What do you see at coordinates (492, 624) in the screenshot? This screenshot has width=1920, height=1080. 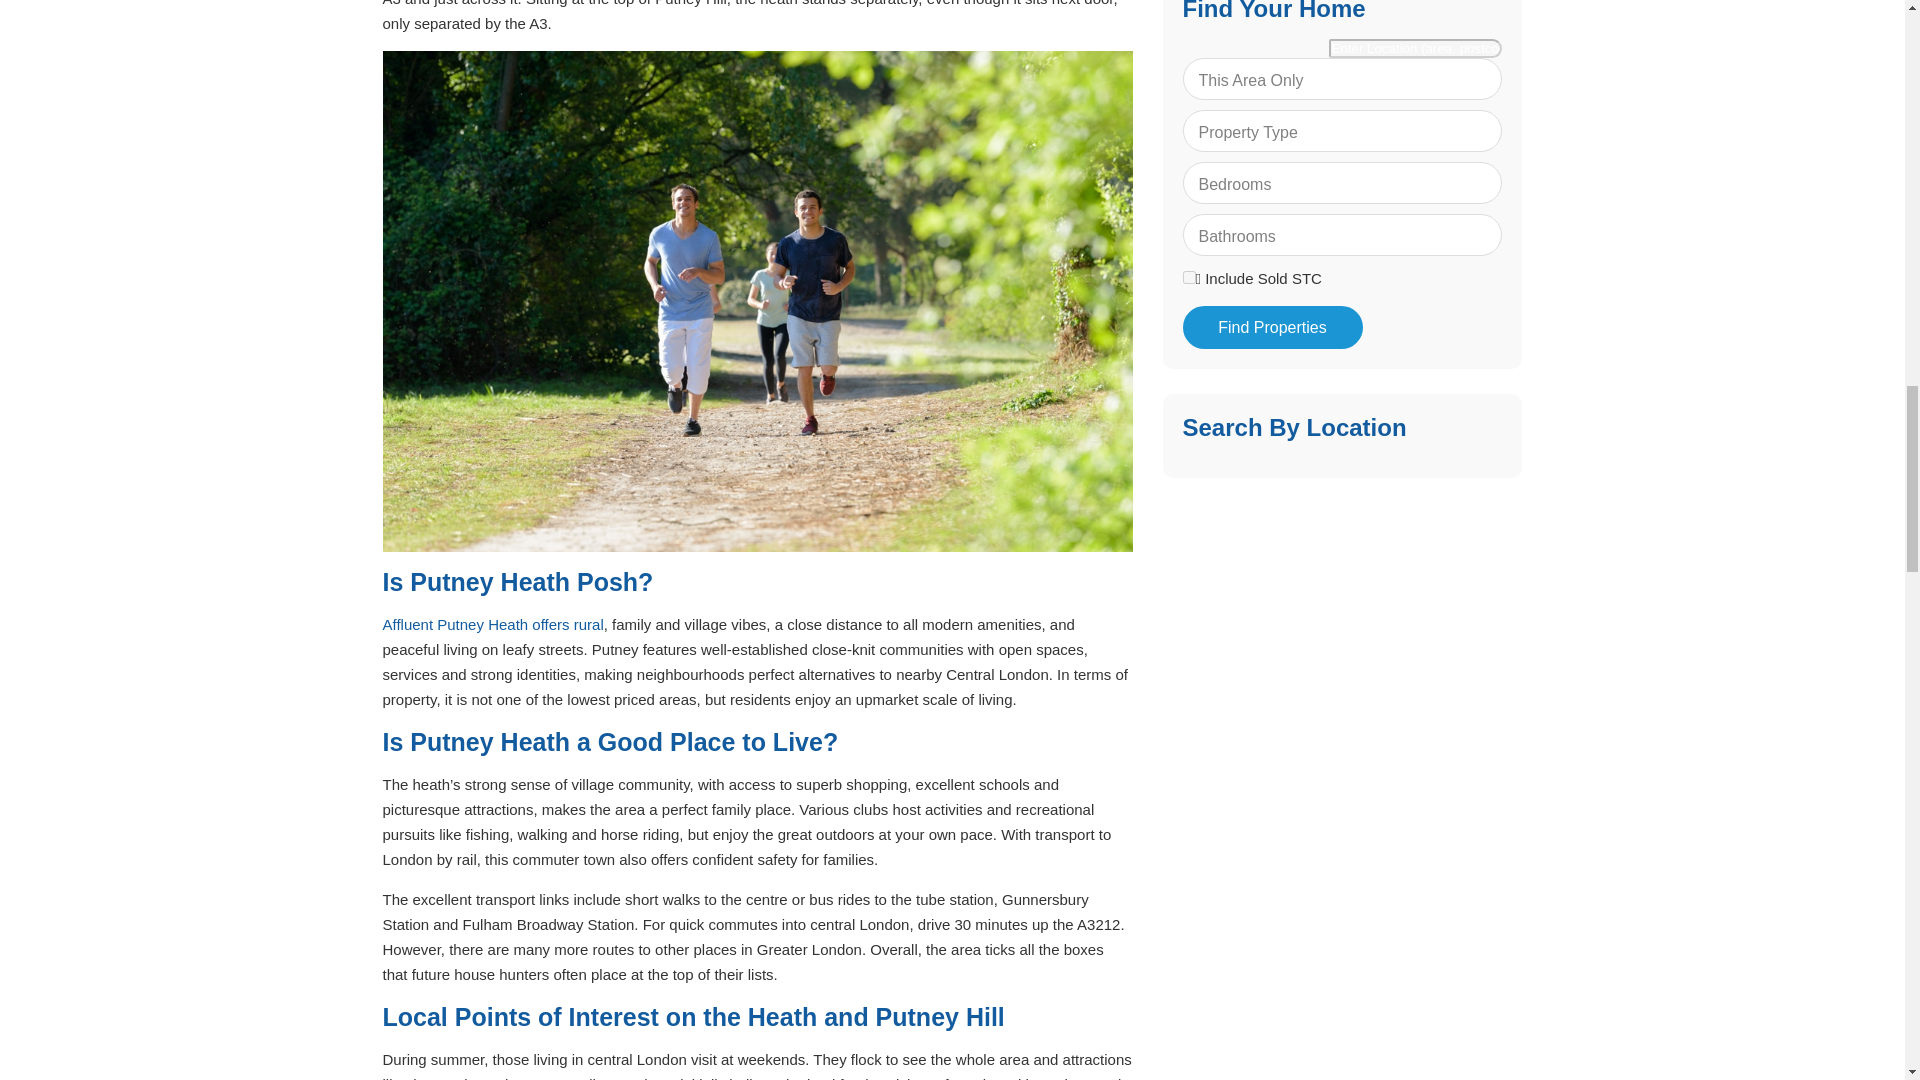 I see `Affluent Putney Heath offers rural` at bounding box center [492, 624].